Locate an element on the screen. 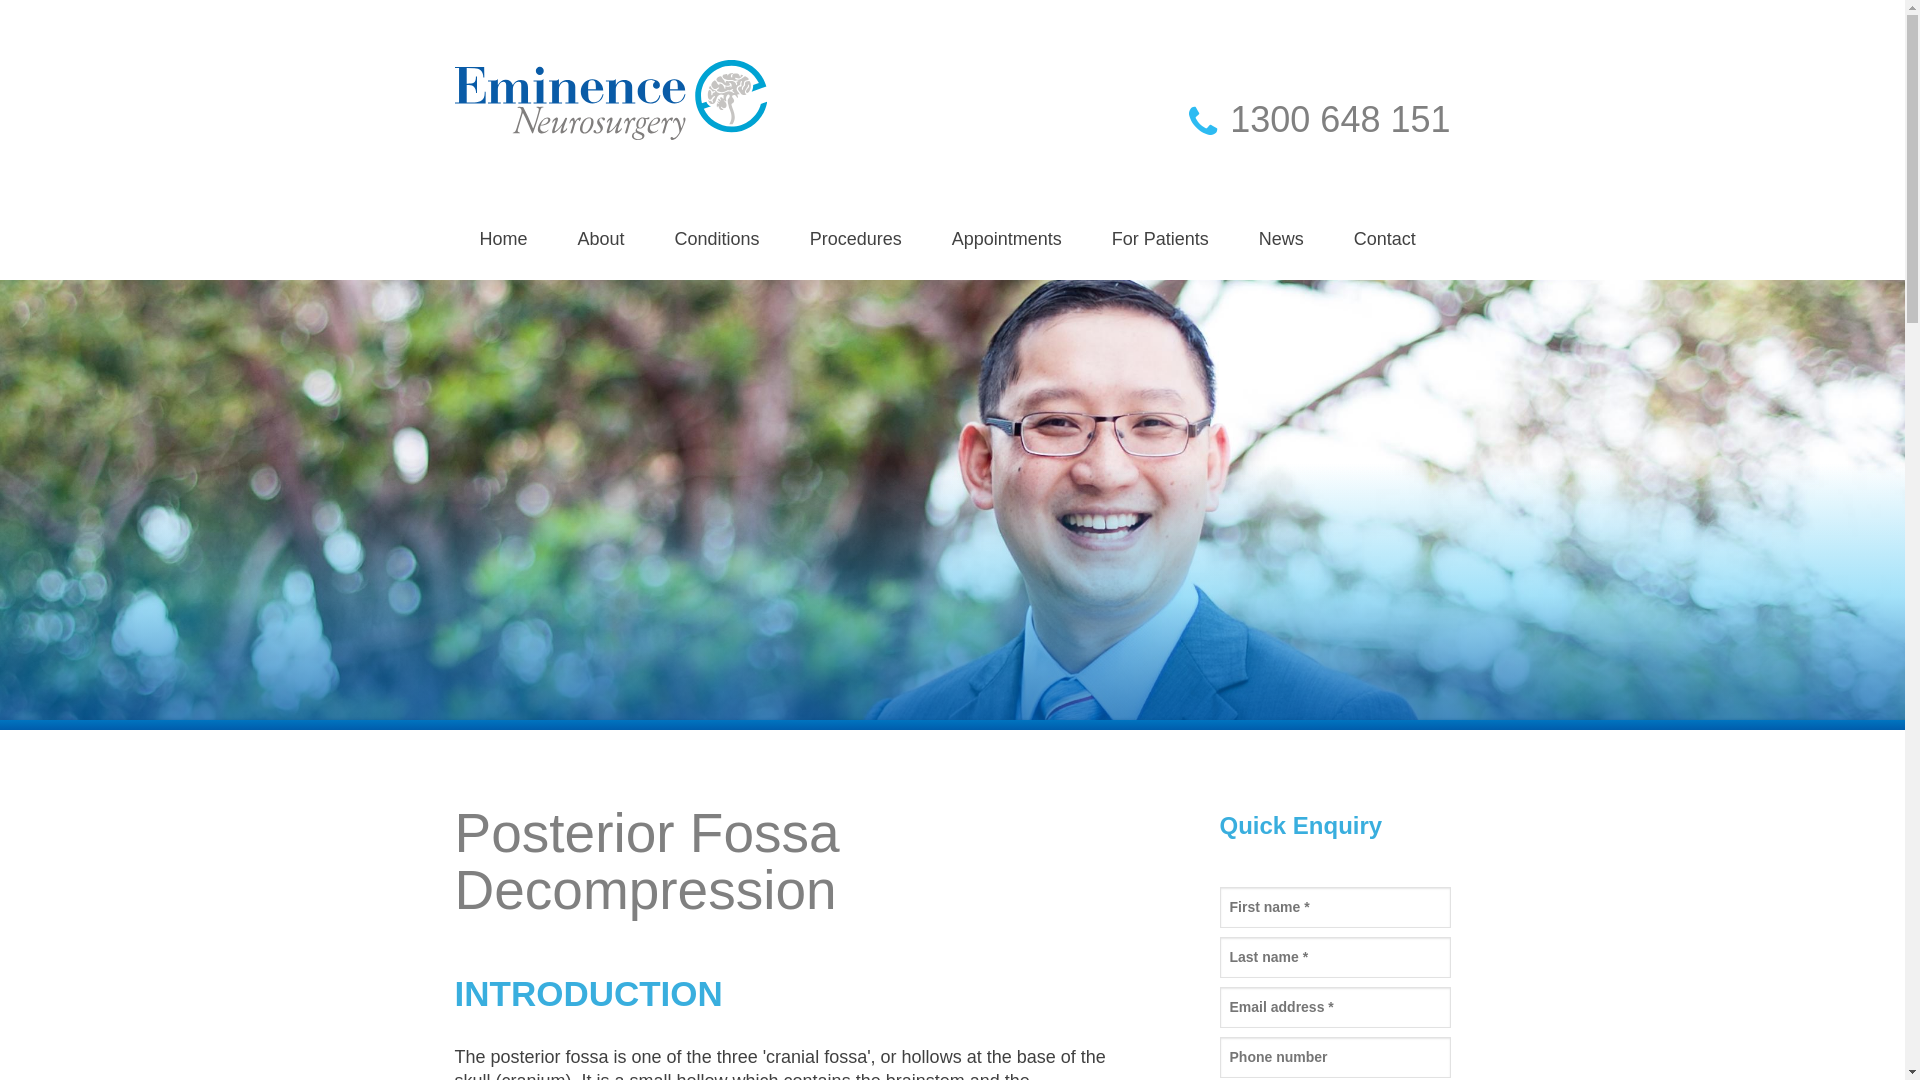 The height and width of the screenshot is (1080, 1920). Our Team is located at coordinates (678, 367).